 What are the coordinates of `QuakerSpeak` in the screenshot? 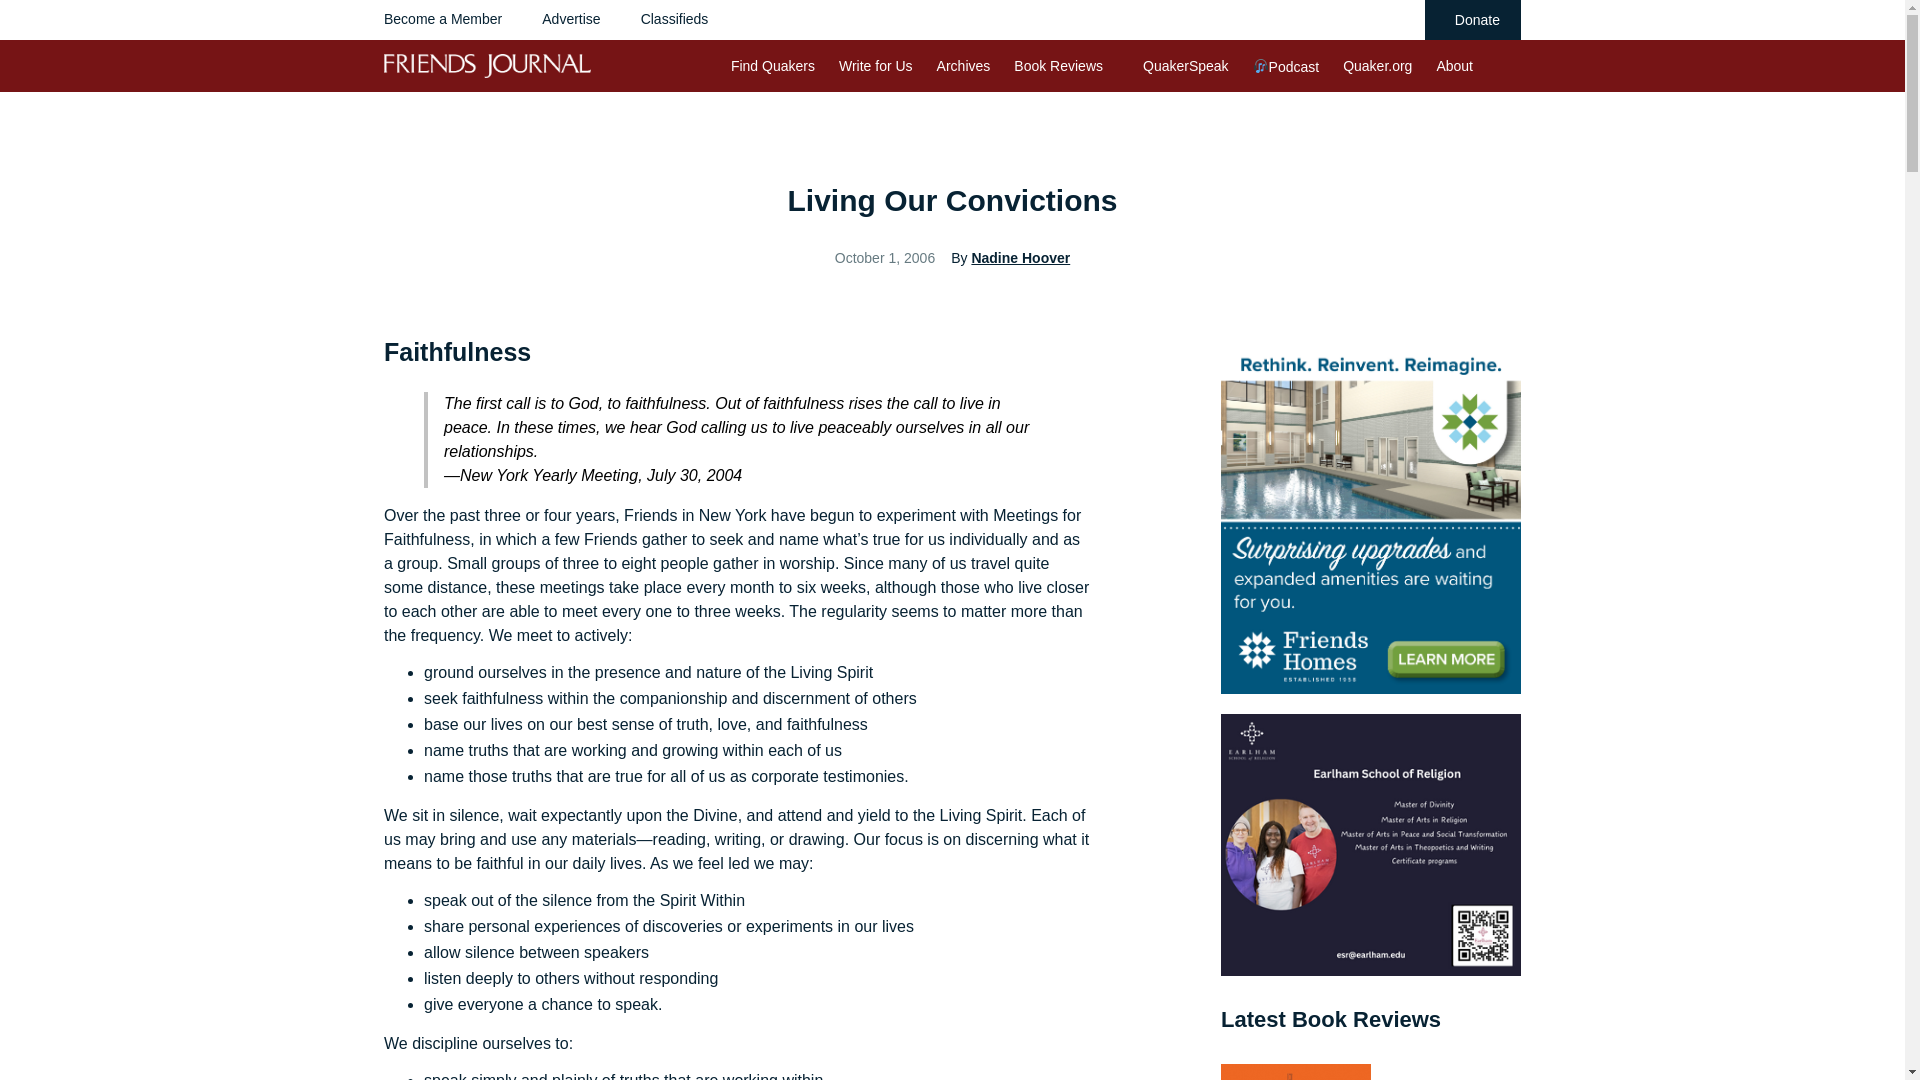 It's located at (1185, 66).